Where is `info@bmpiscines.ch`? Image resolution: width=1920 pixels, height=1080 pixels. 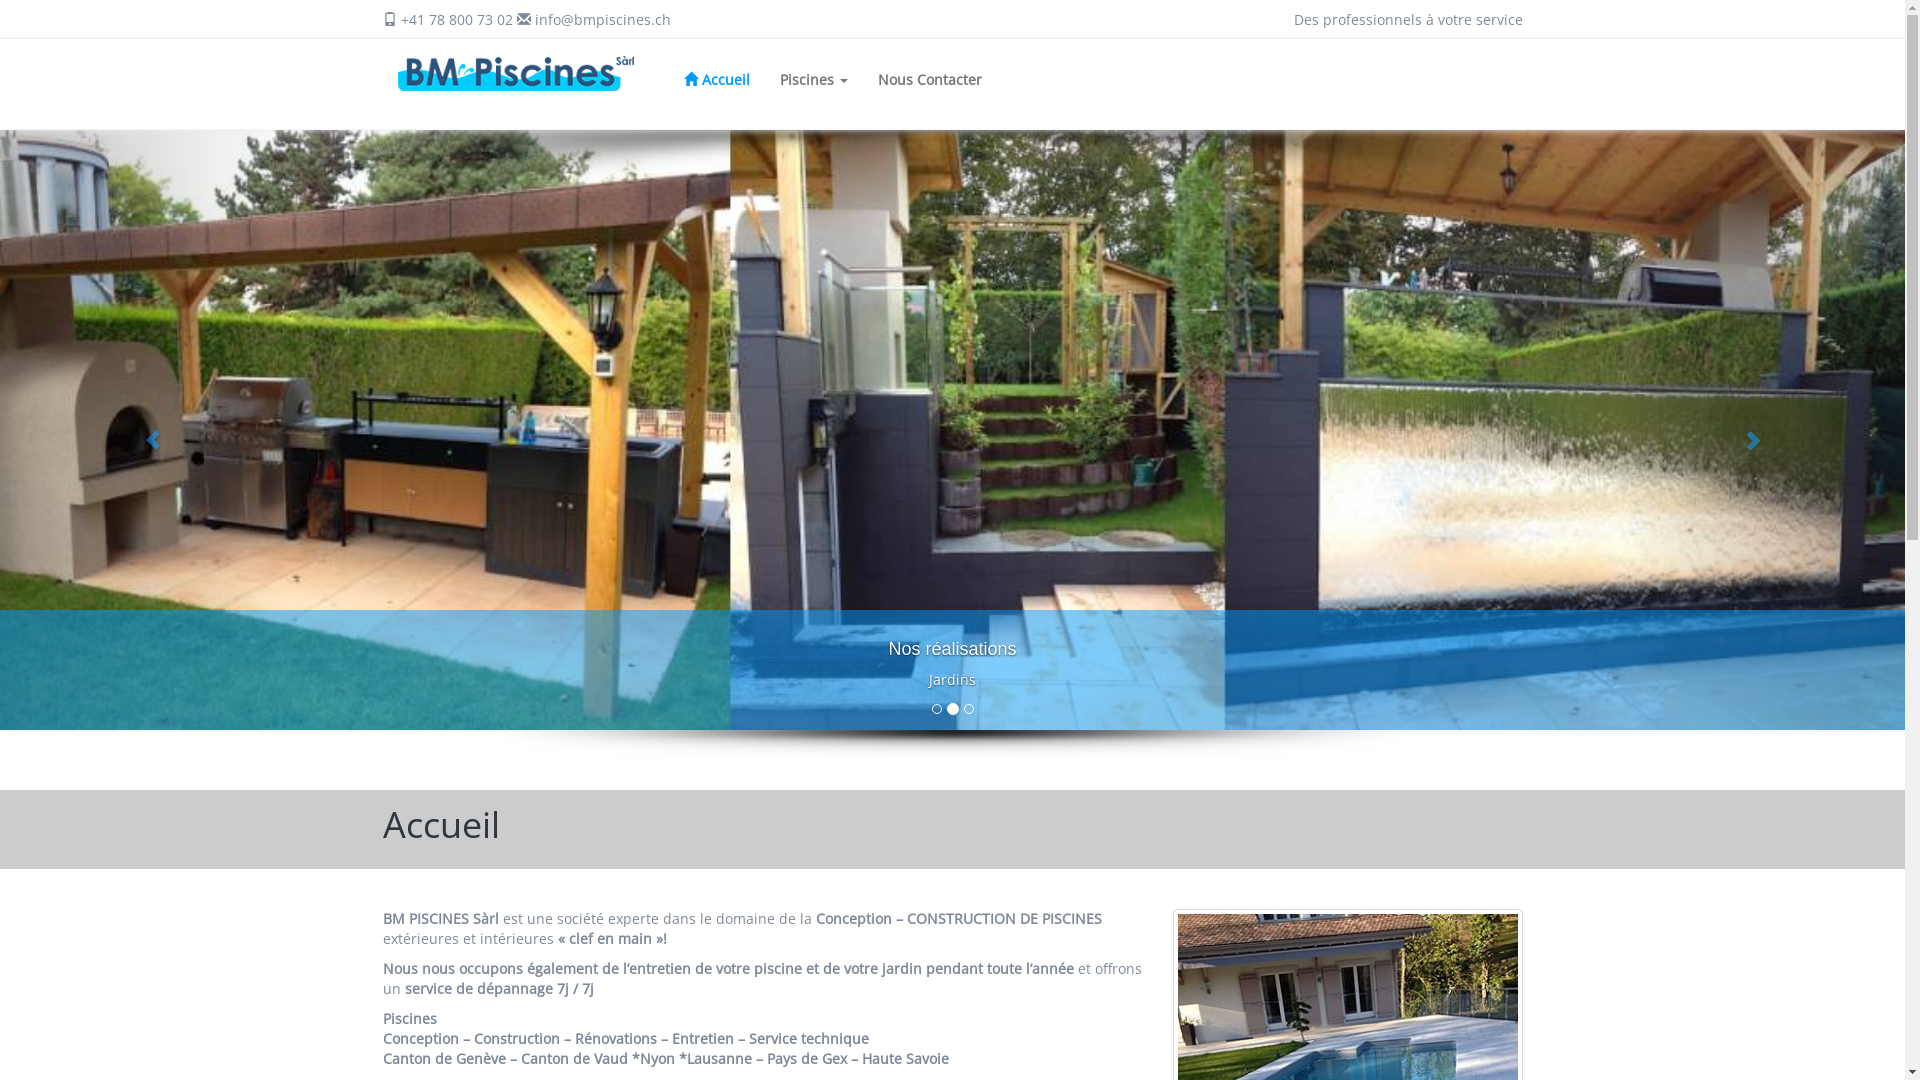 info@bmpiscines.ch is located at coordinates (602, 20).